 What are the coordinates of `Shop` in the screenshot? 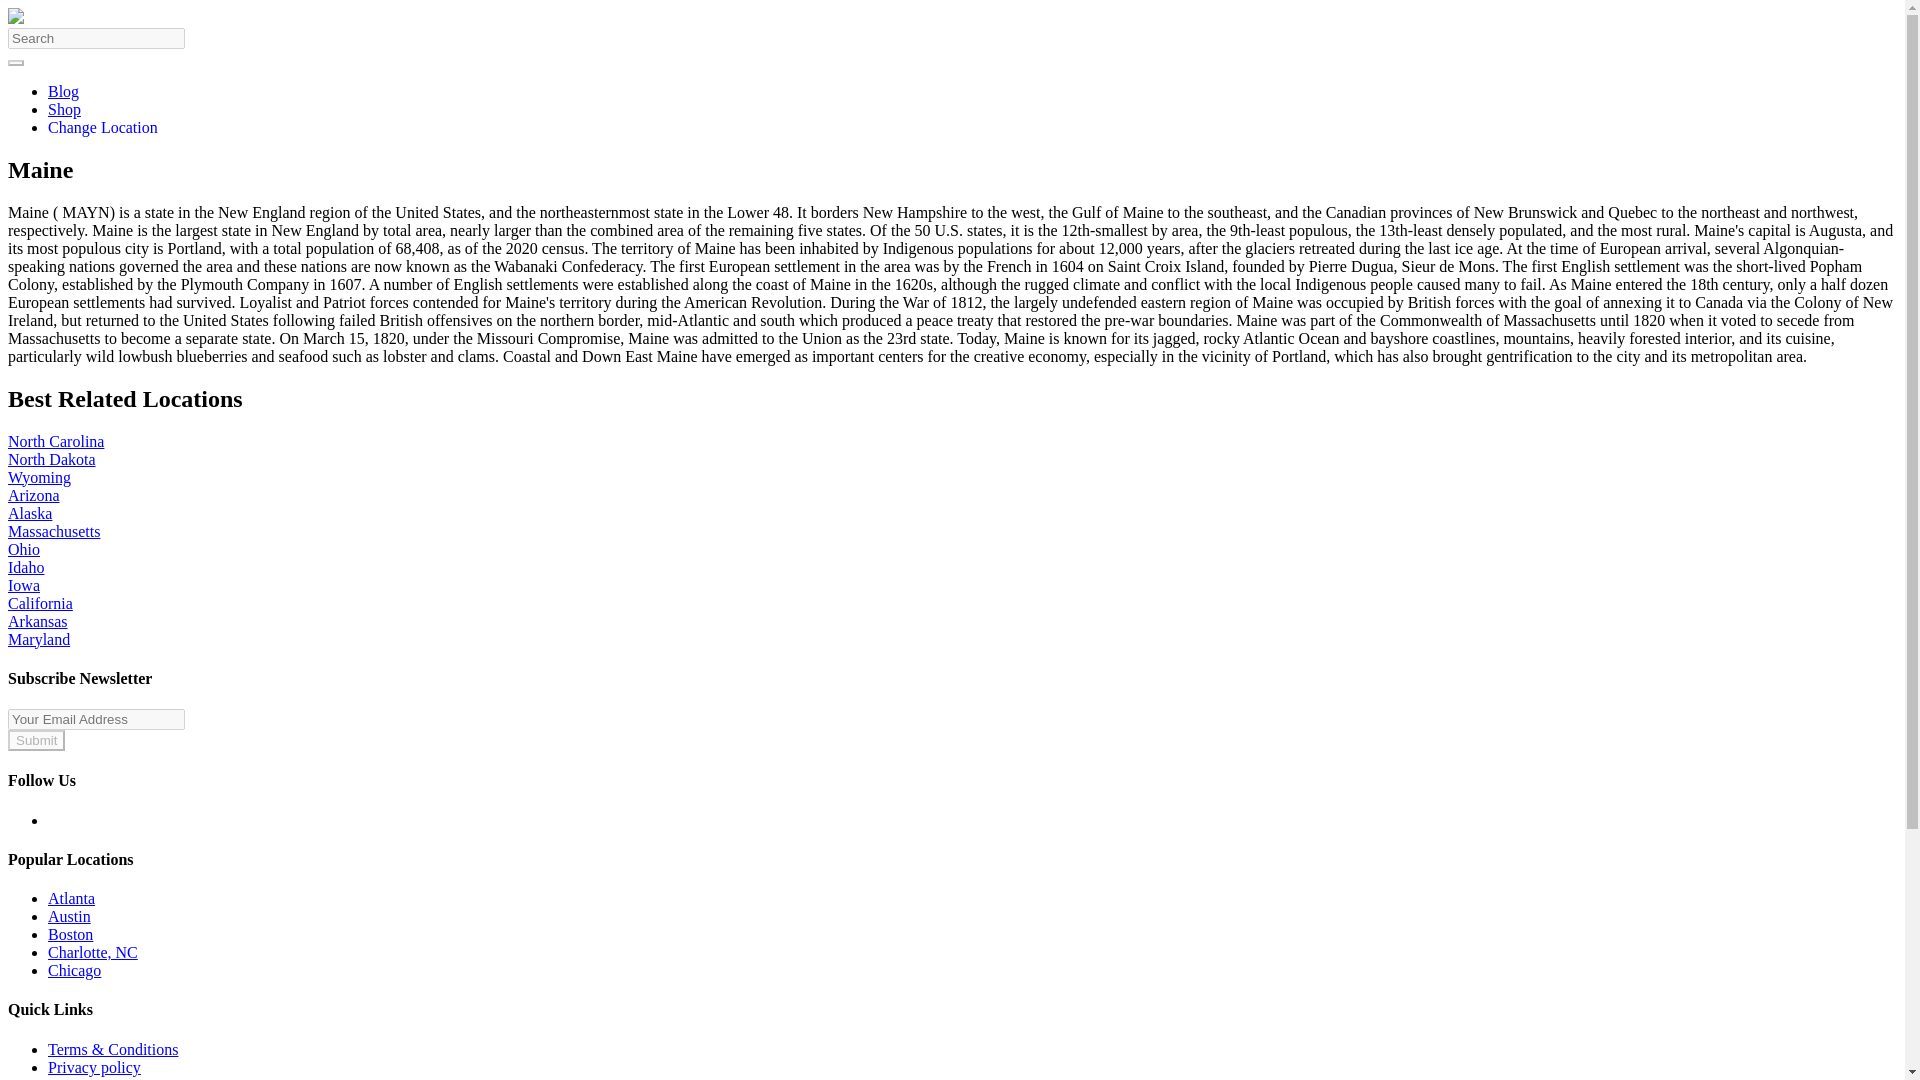 It's located at (64, 109).